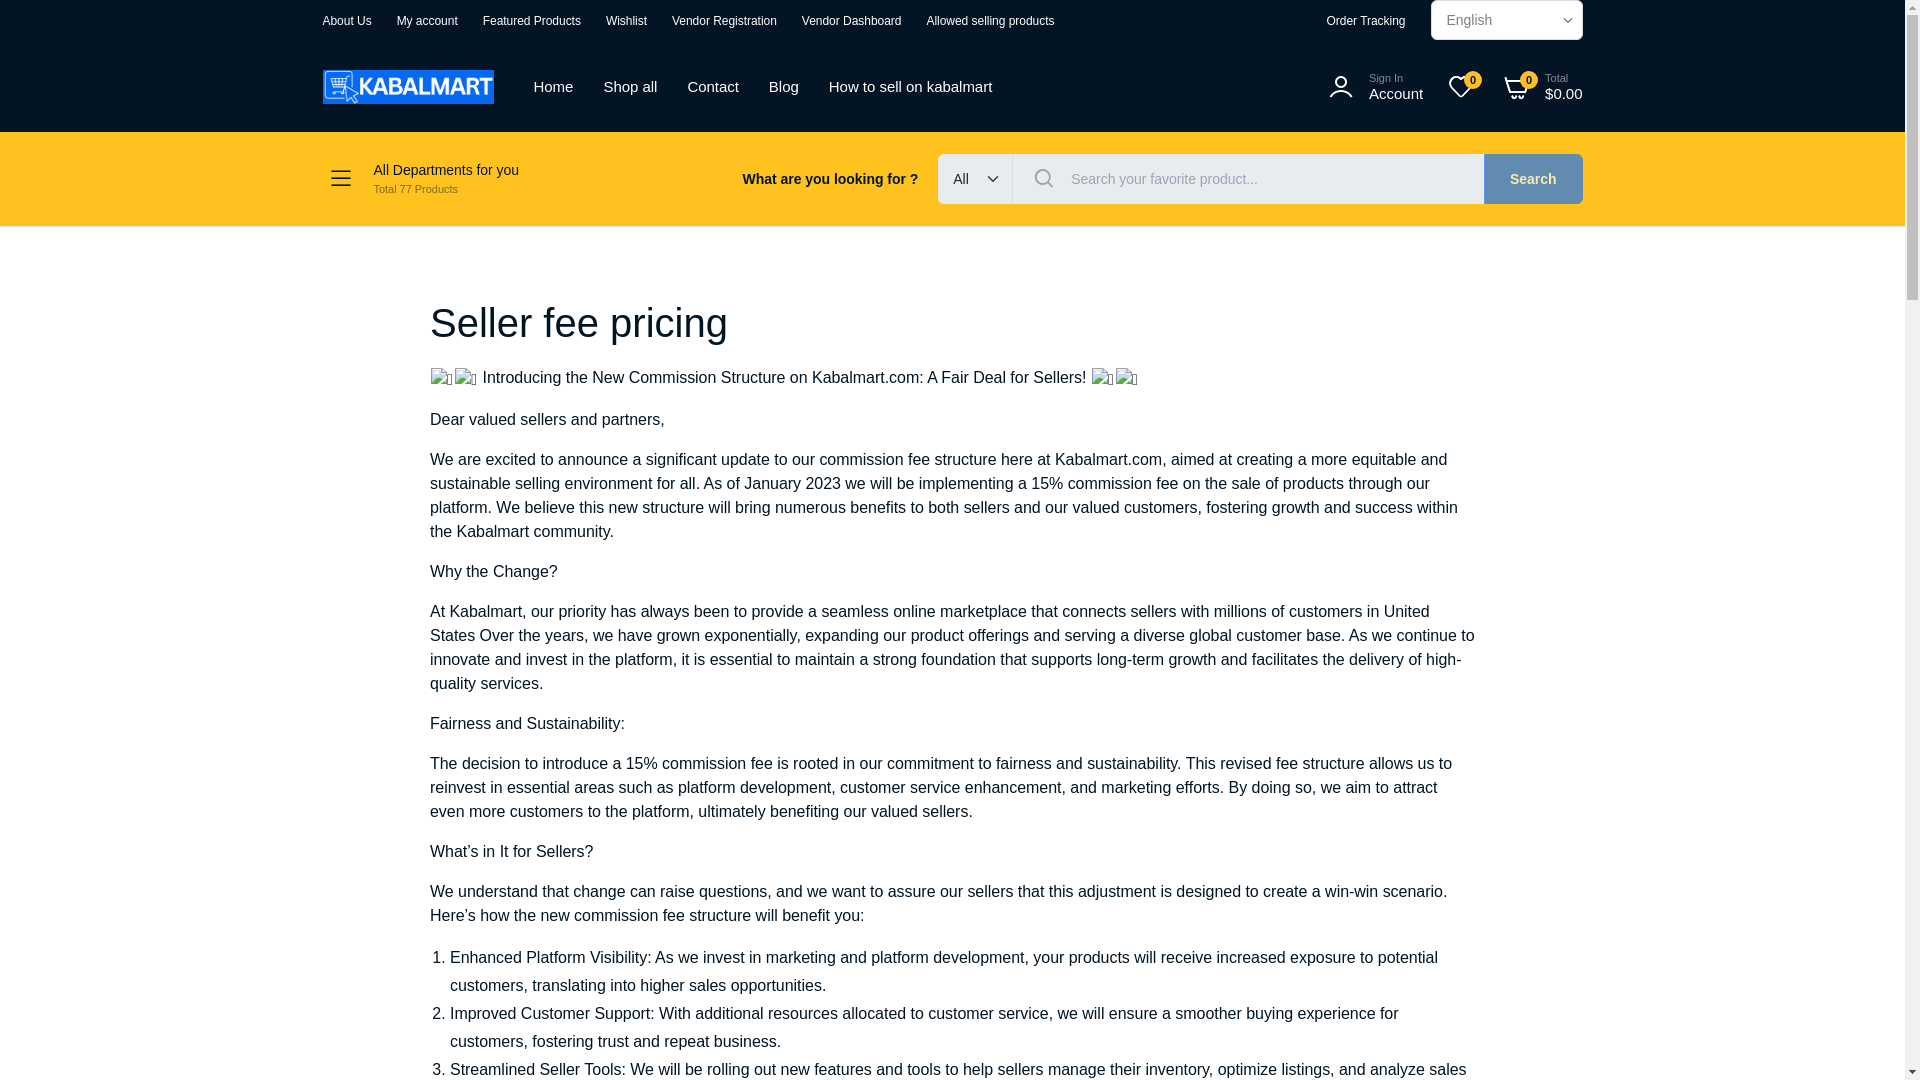 This screenshot has width=1920, height=1080. I want to click on Vendor Dashboard, so click(852, 21).